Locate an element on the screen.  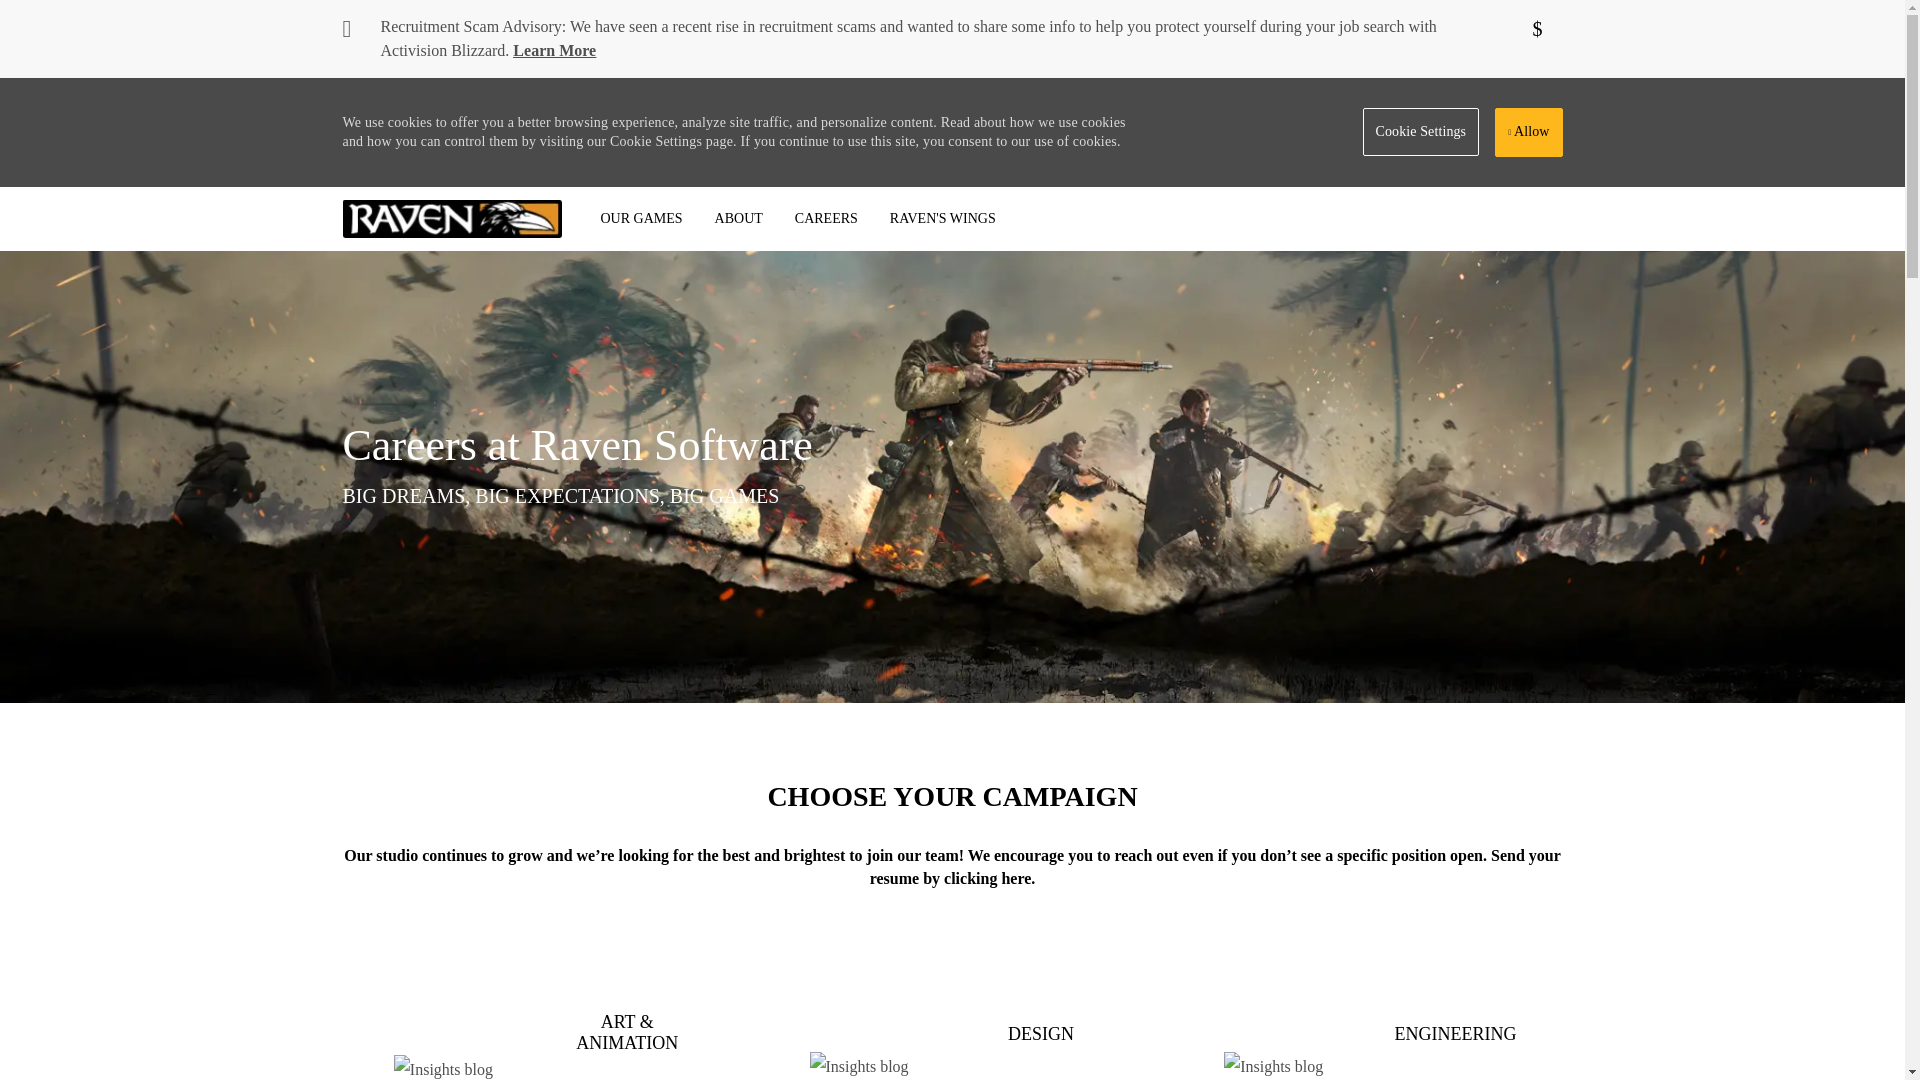
Allow is located at coordinates (1528, 132).